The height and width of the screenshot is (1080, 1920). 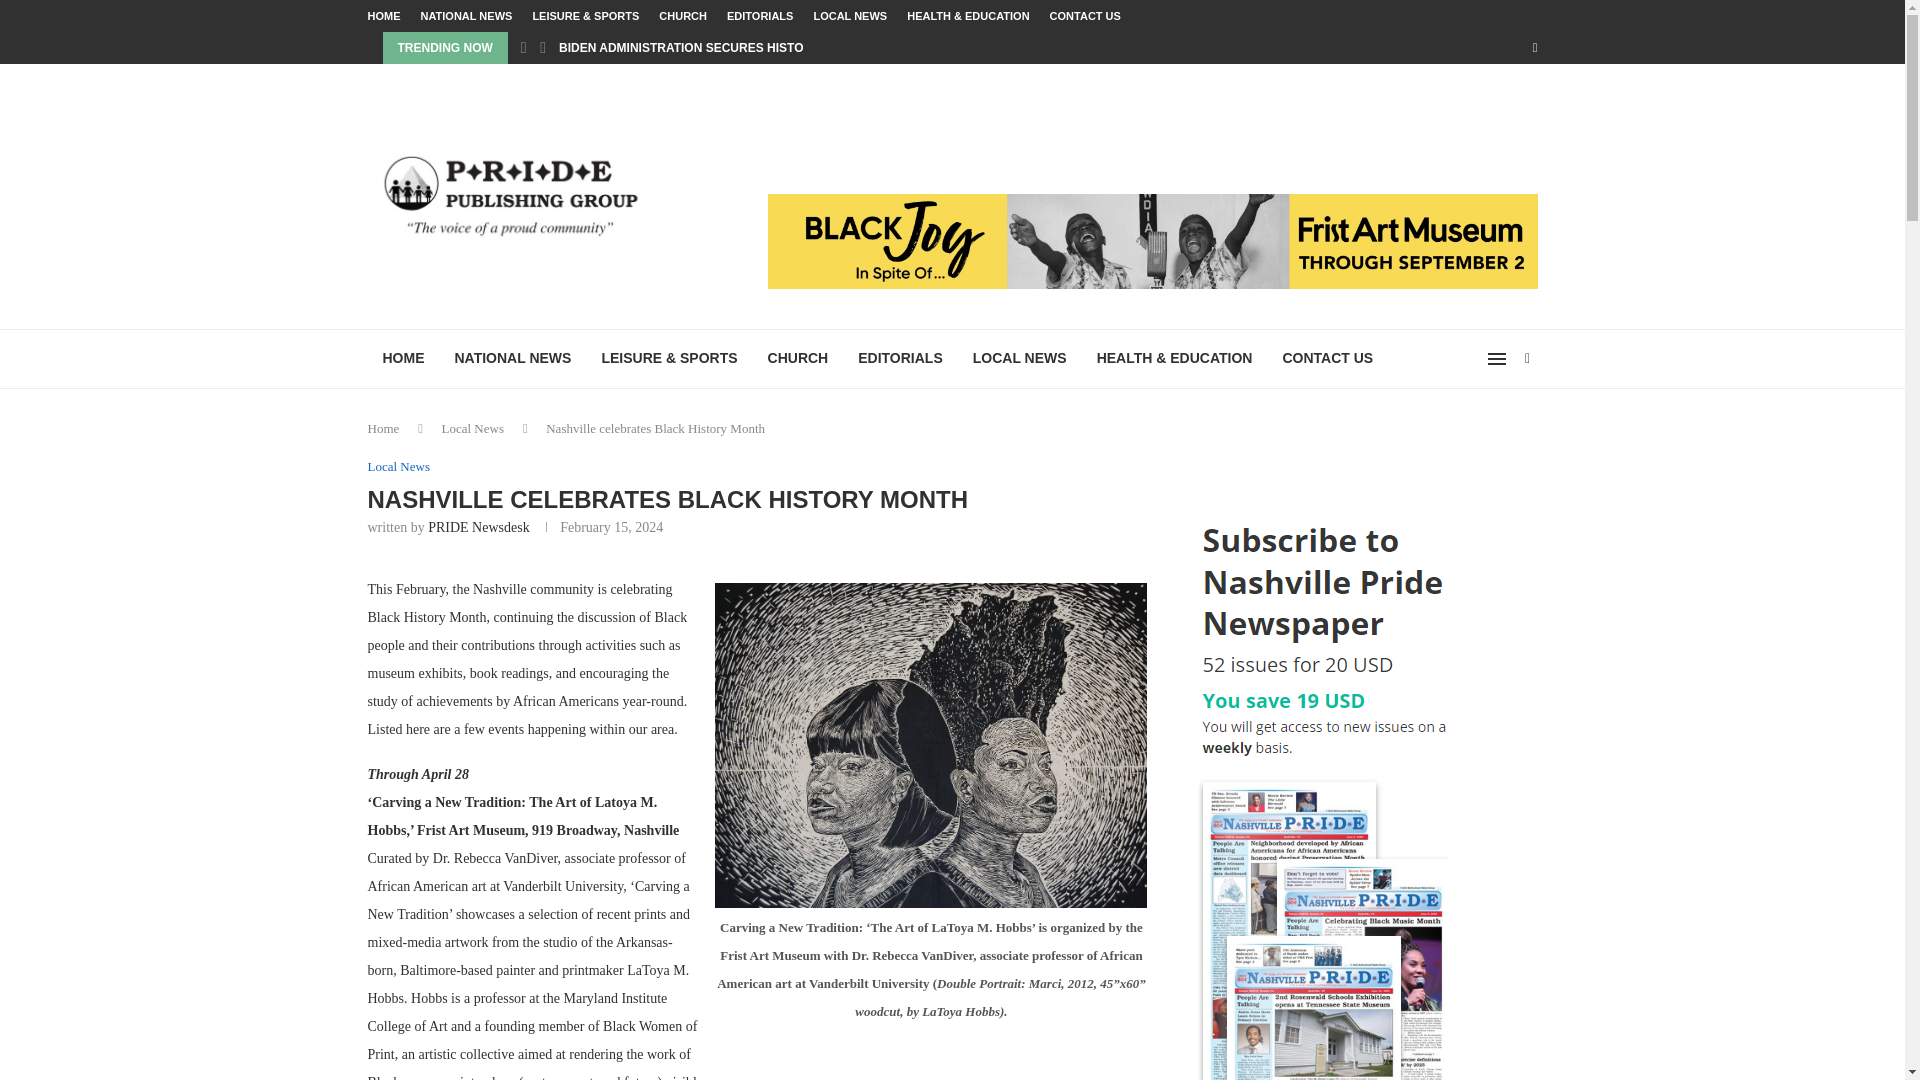 I want to click on LOCAL NEWS, so click(x=1020, y=358).